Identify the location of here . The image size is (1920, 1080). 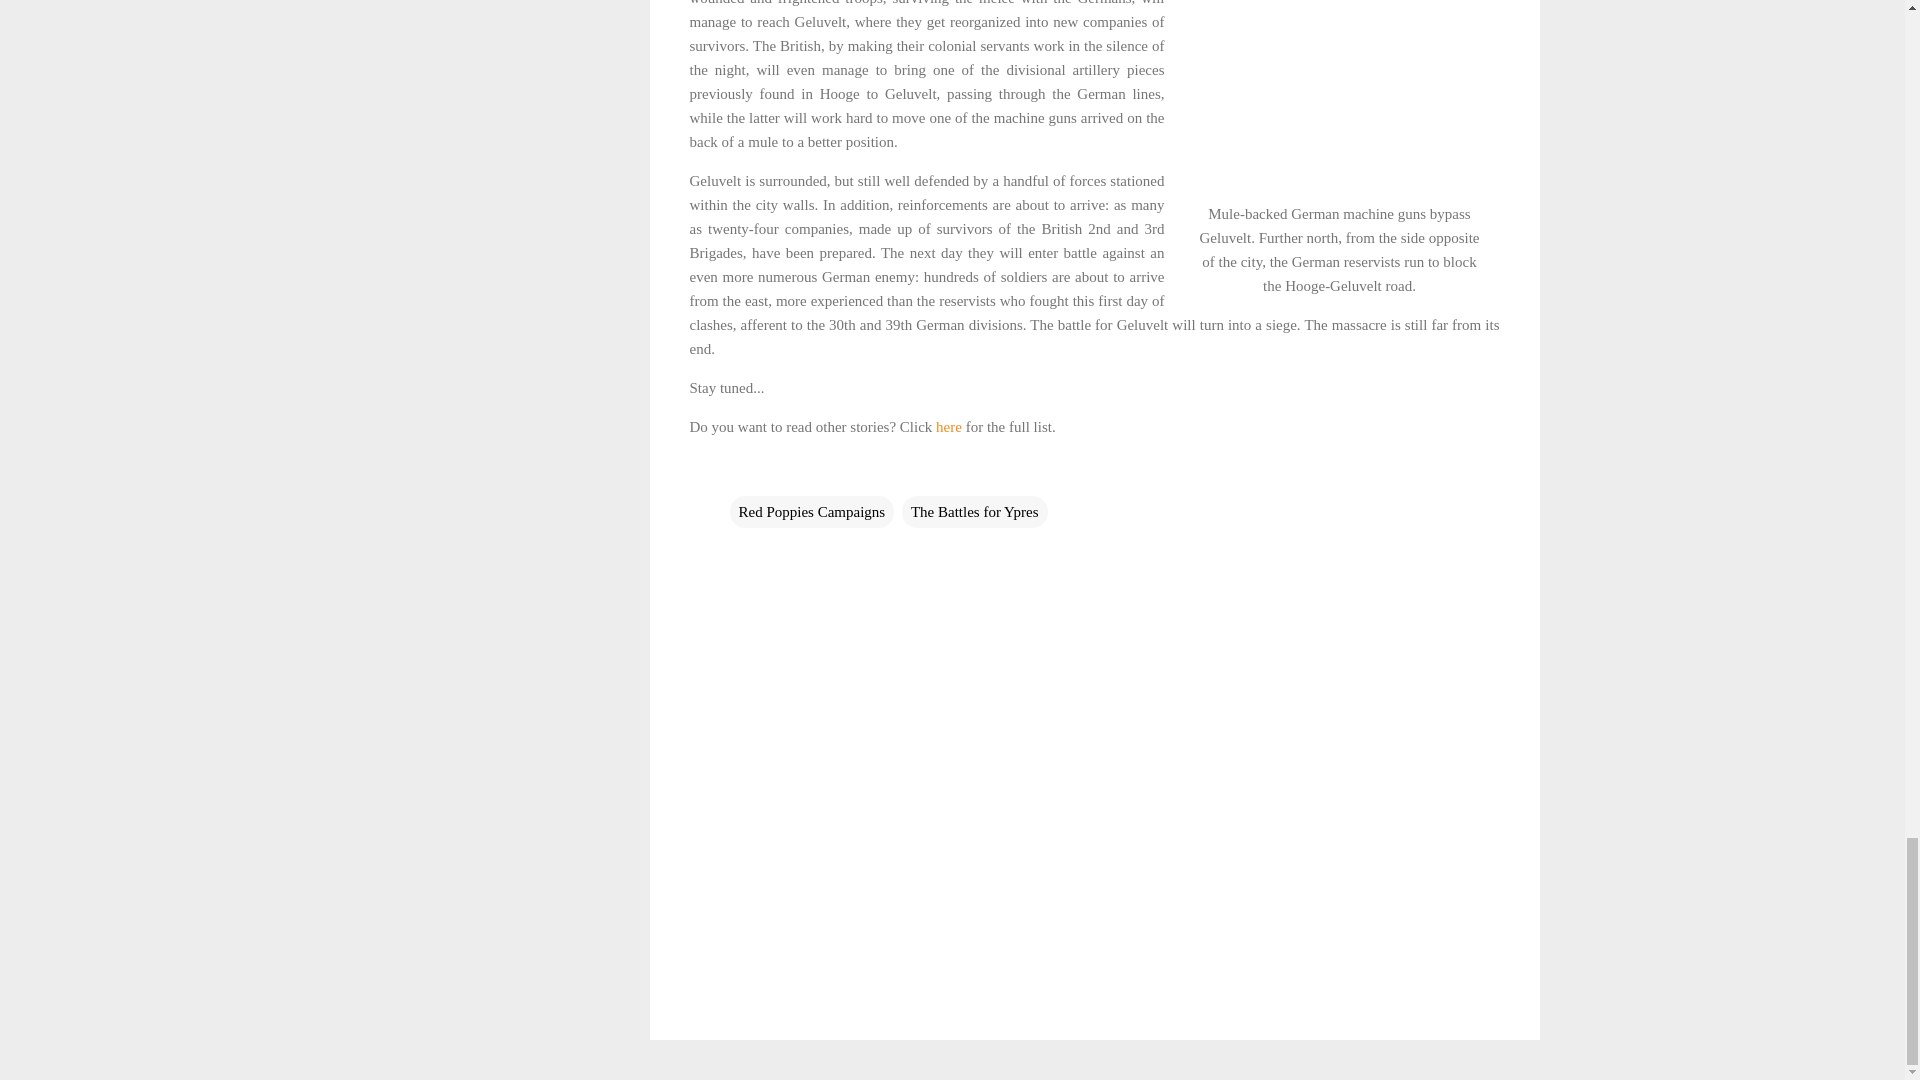
(950, 427).